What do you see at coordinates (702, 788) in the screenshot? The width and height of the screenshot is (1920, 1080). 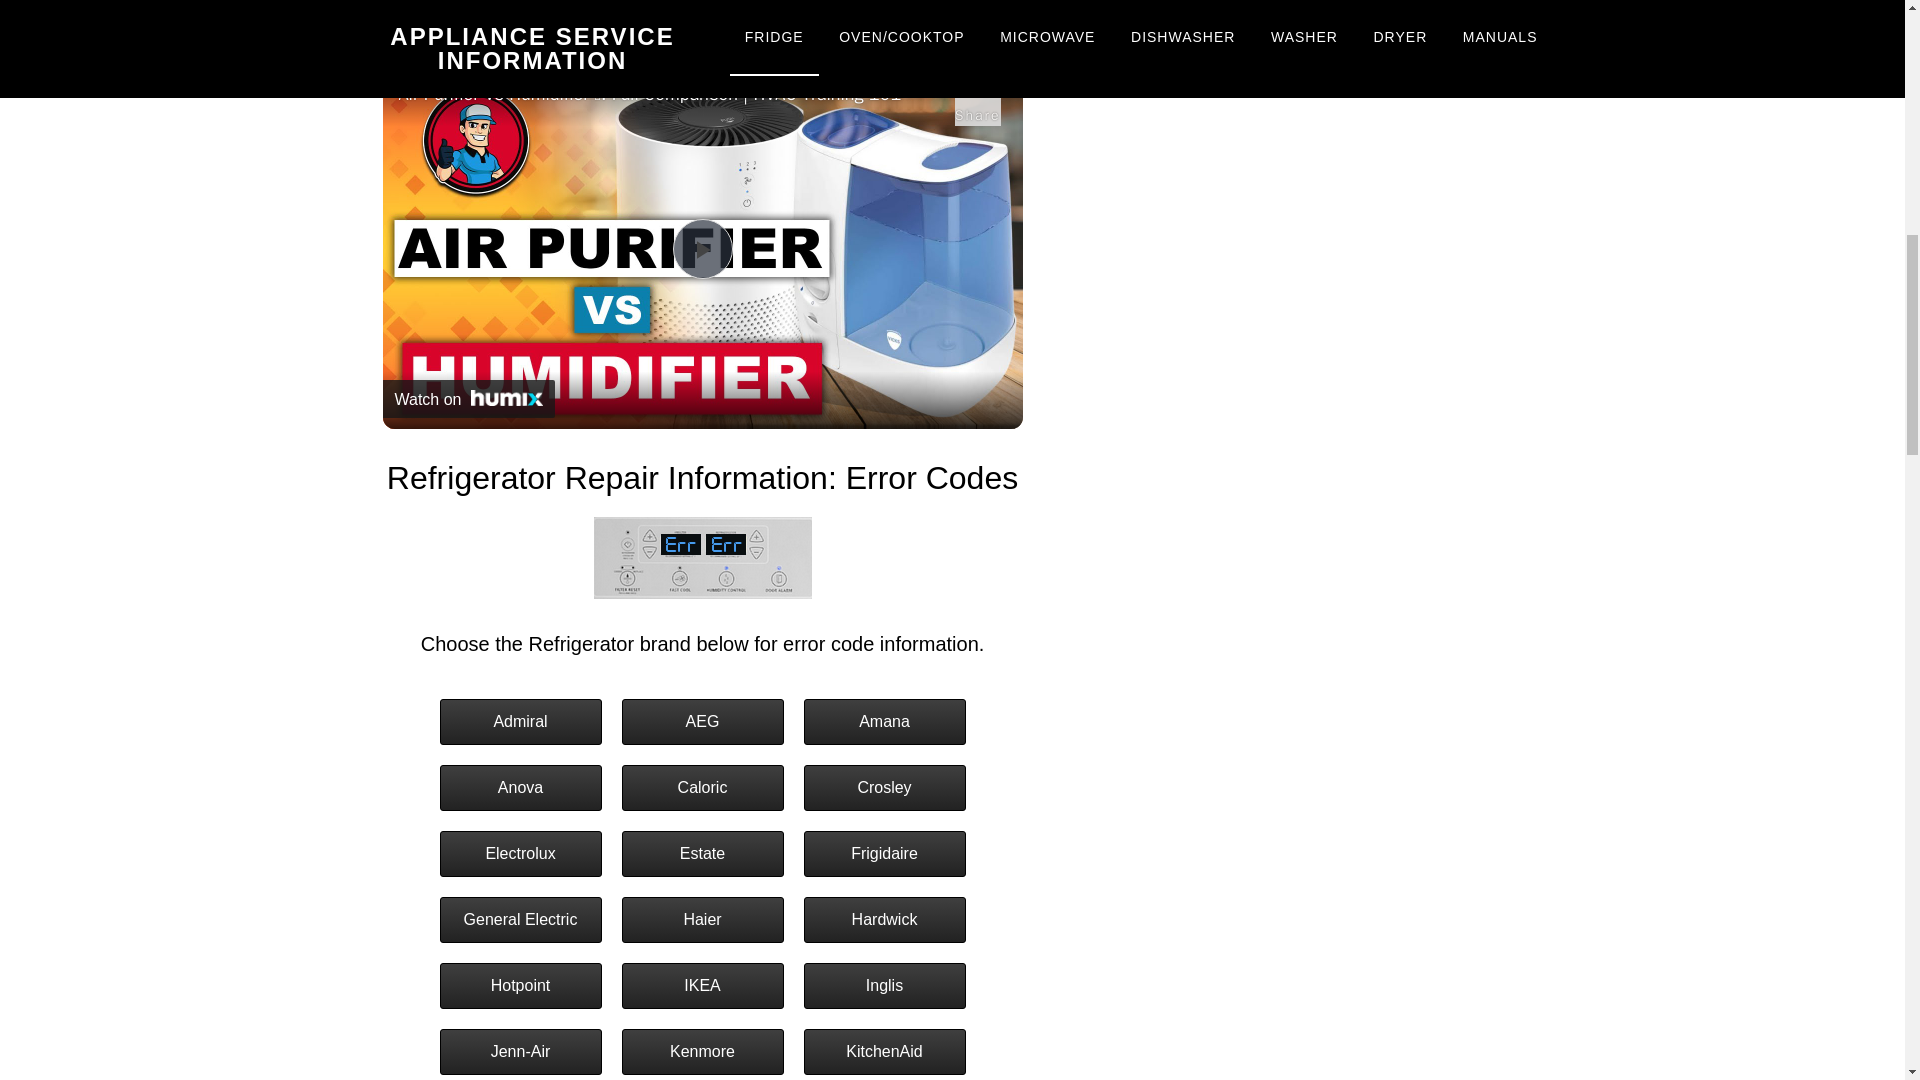 I see `Caloric` at bounding box center [702, 788].